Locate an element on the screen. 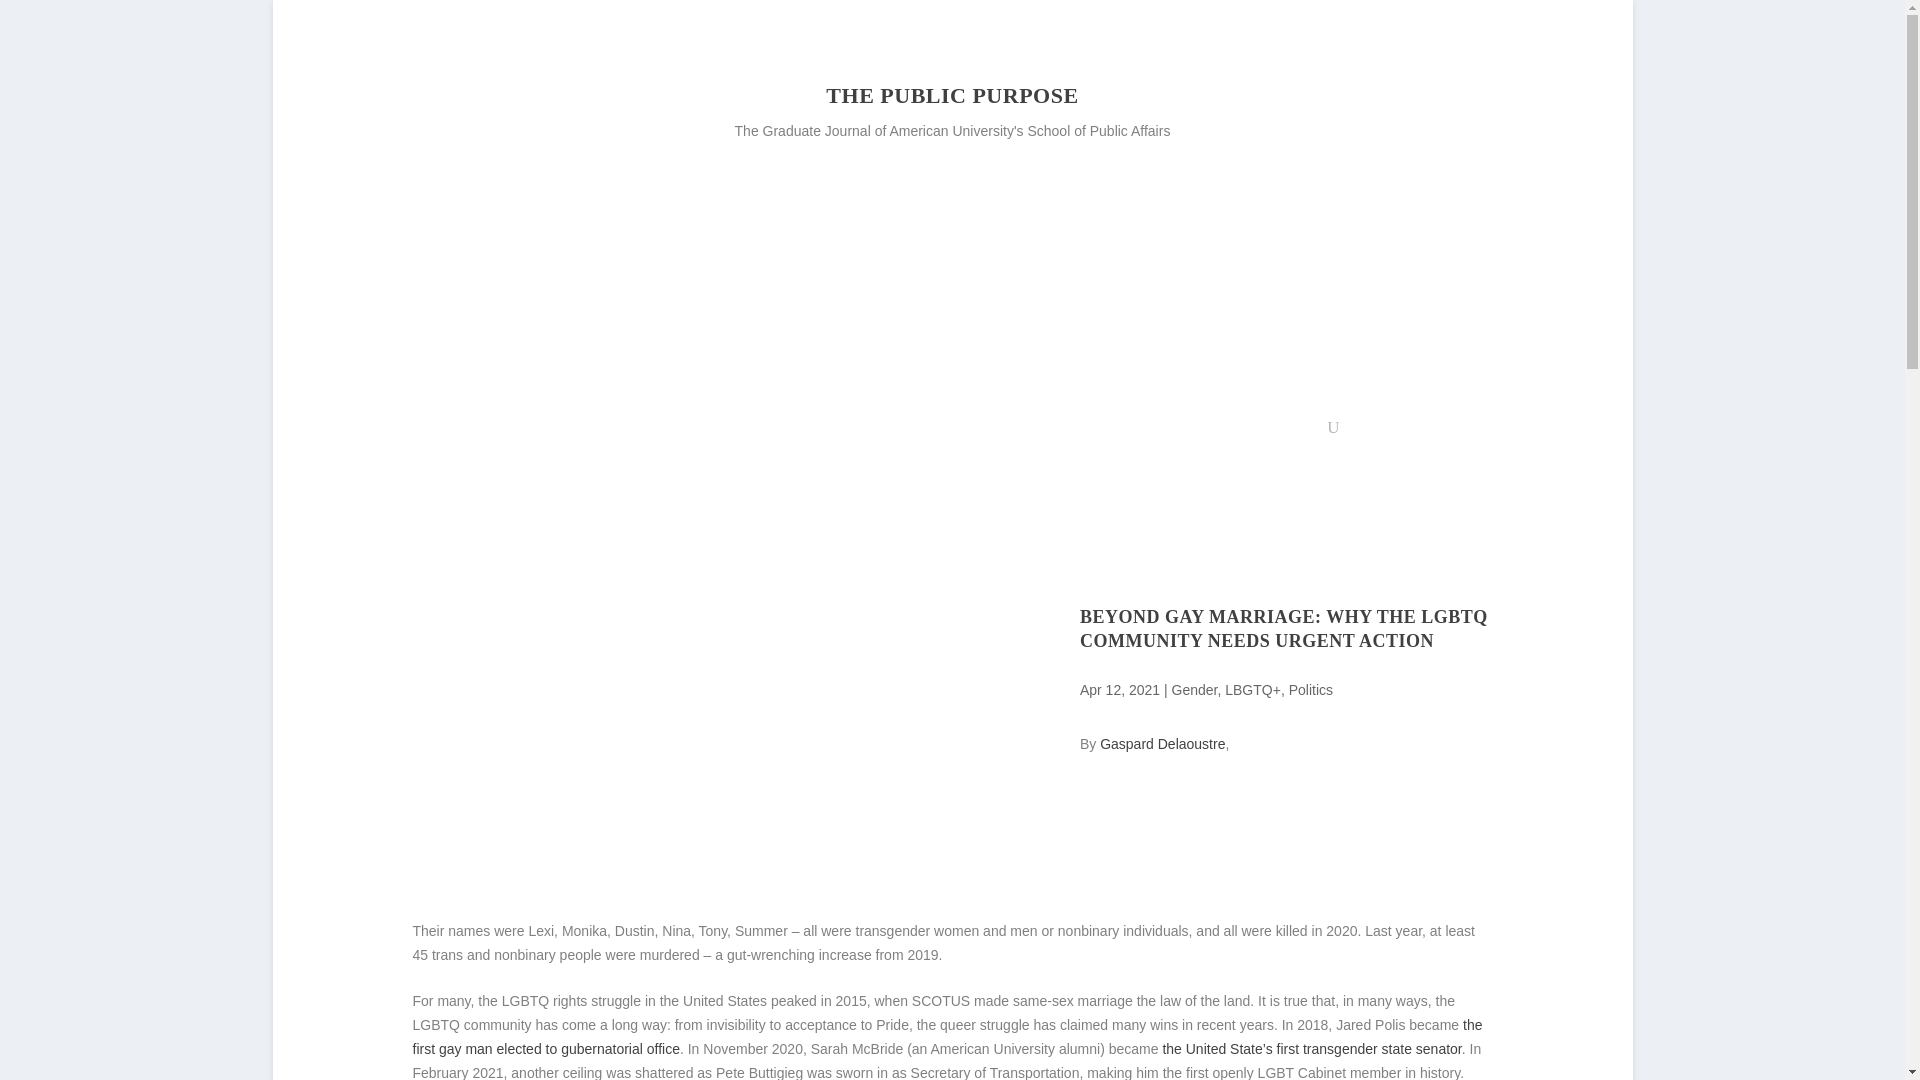 The height and width of the screenshot is (1080, 1920). Gender is located at coordinates (1194, 689).